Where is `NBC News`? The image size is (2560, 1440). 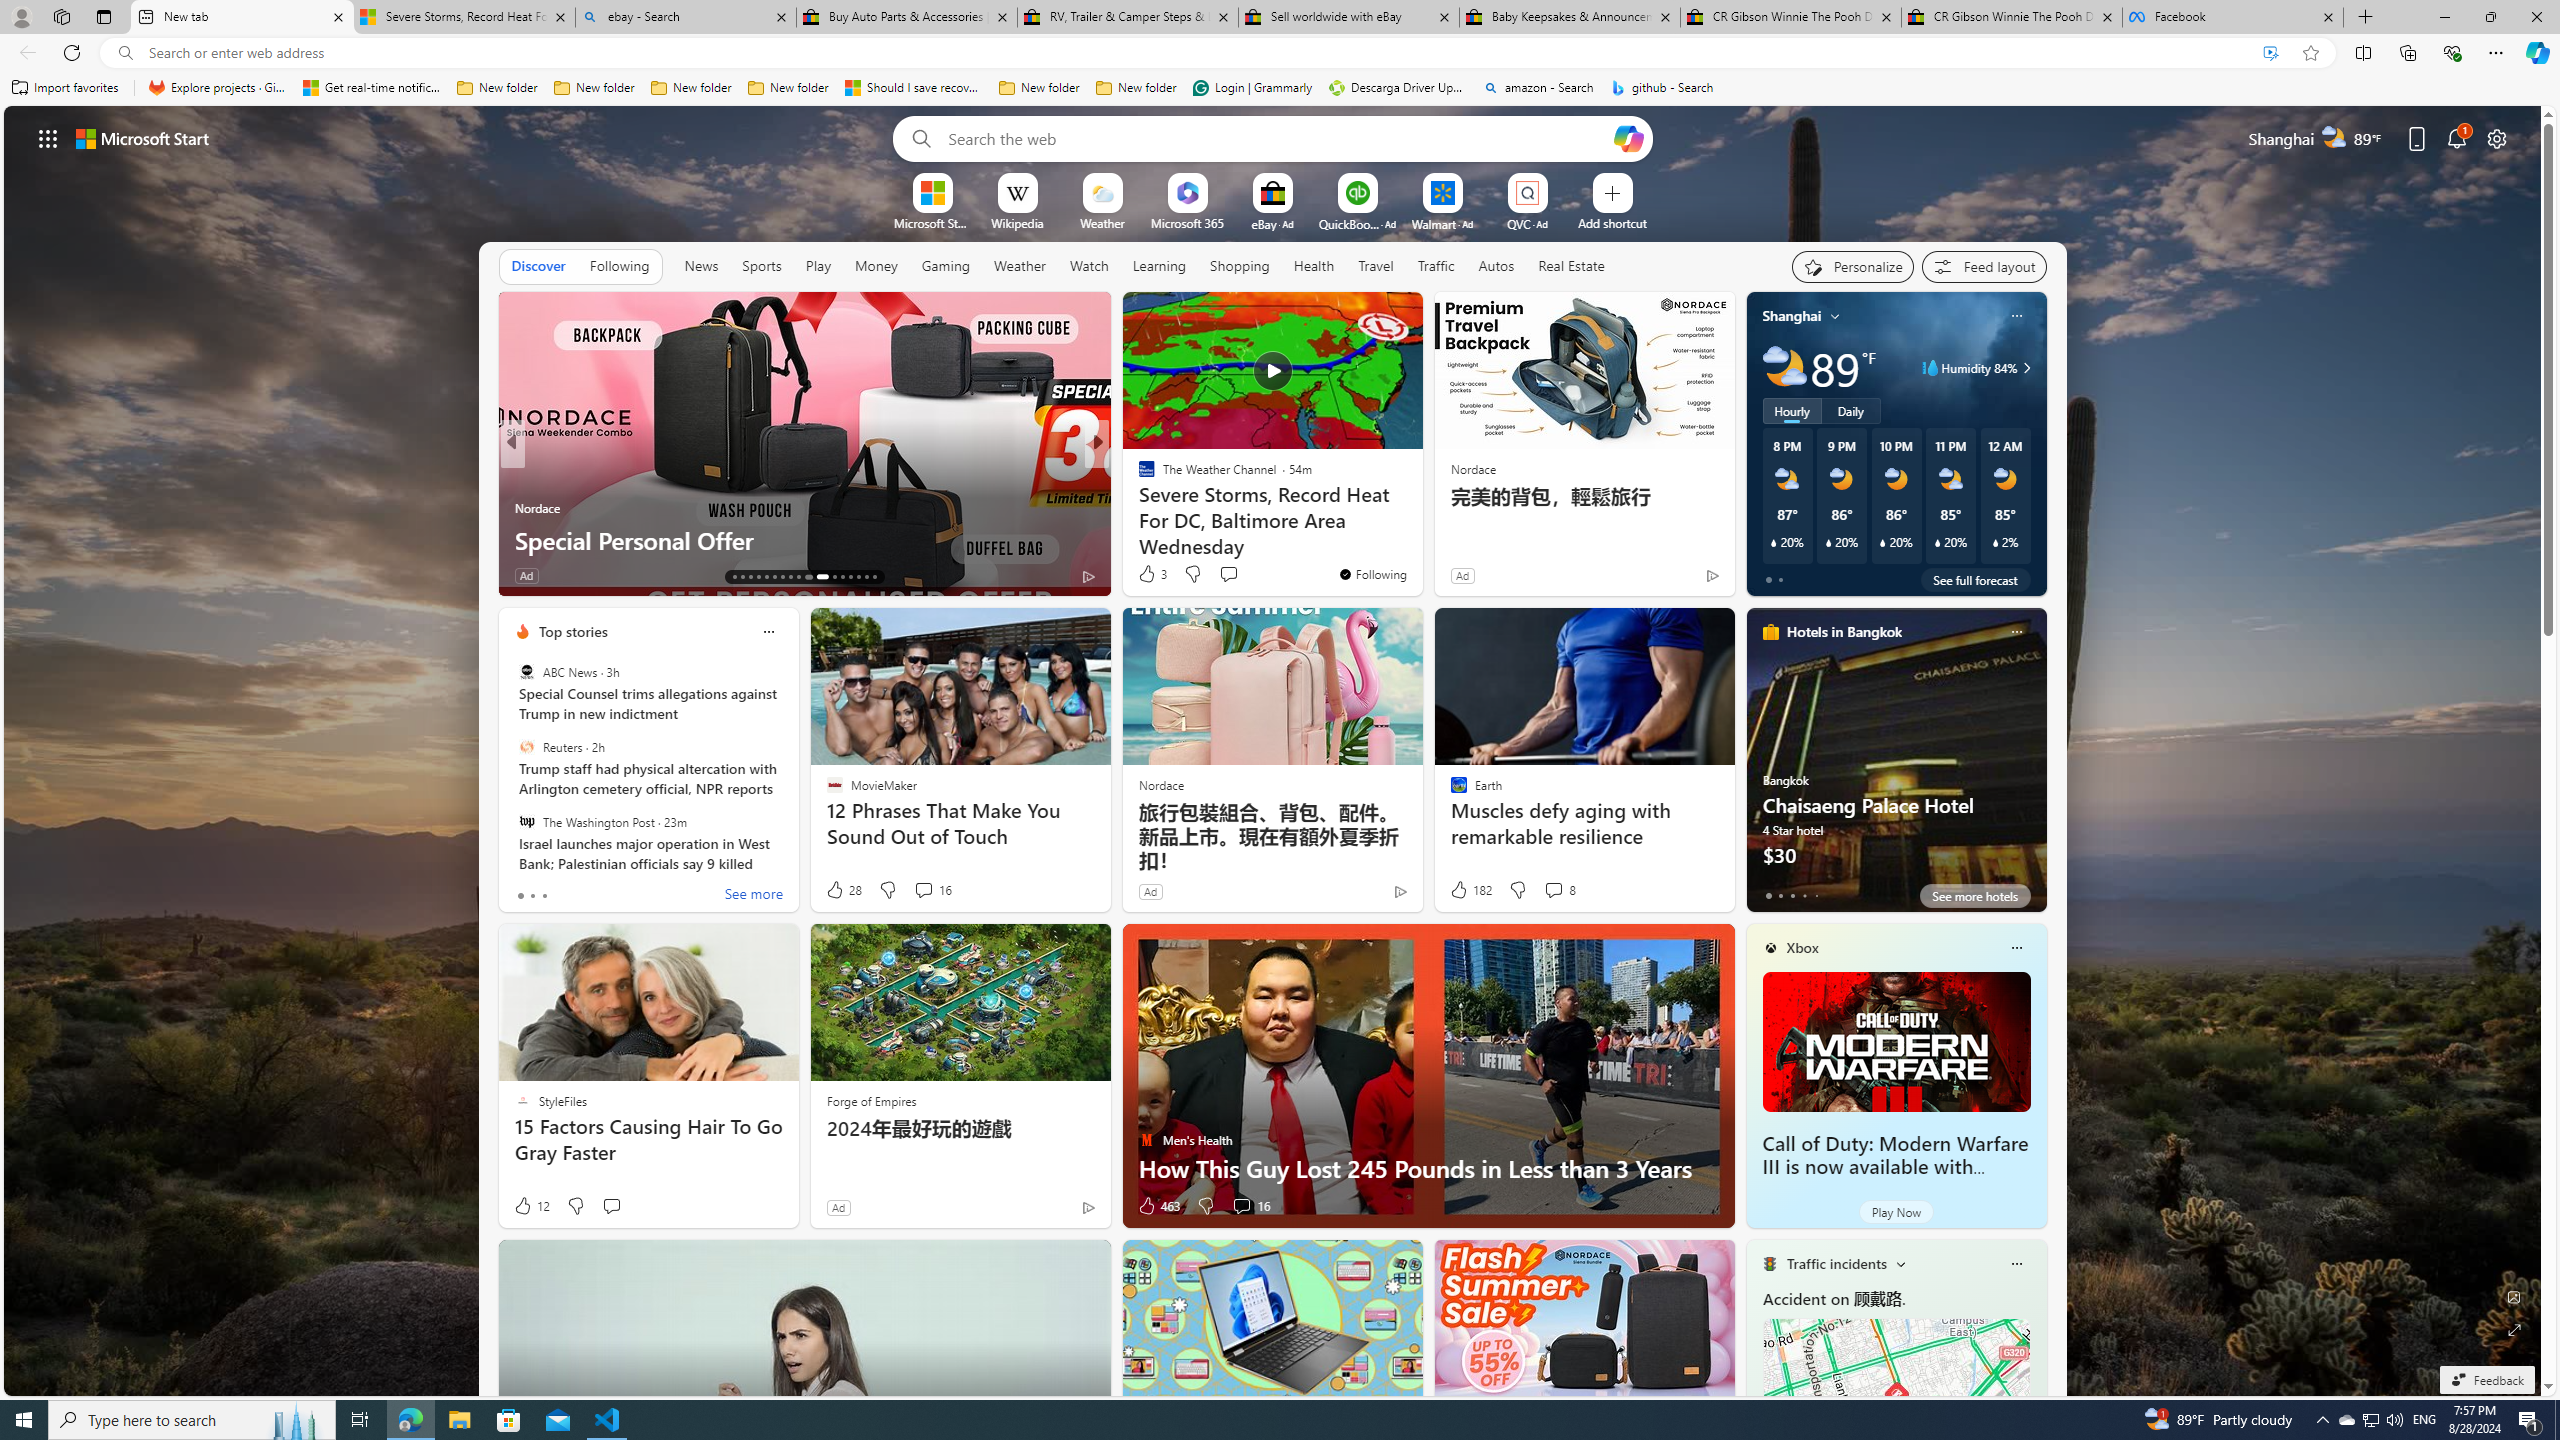 NBC News is located at coordinates (1137, 476).